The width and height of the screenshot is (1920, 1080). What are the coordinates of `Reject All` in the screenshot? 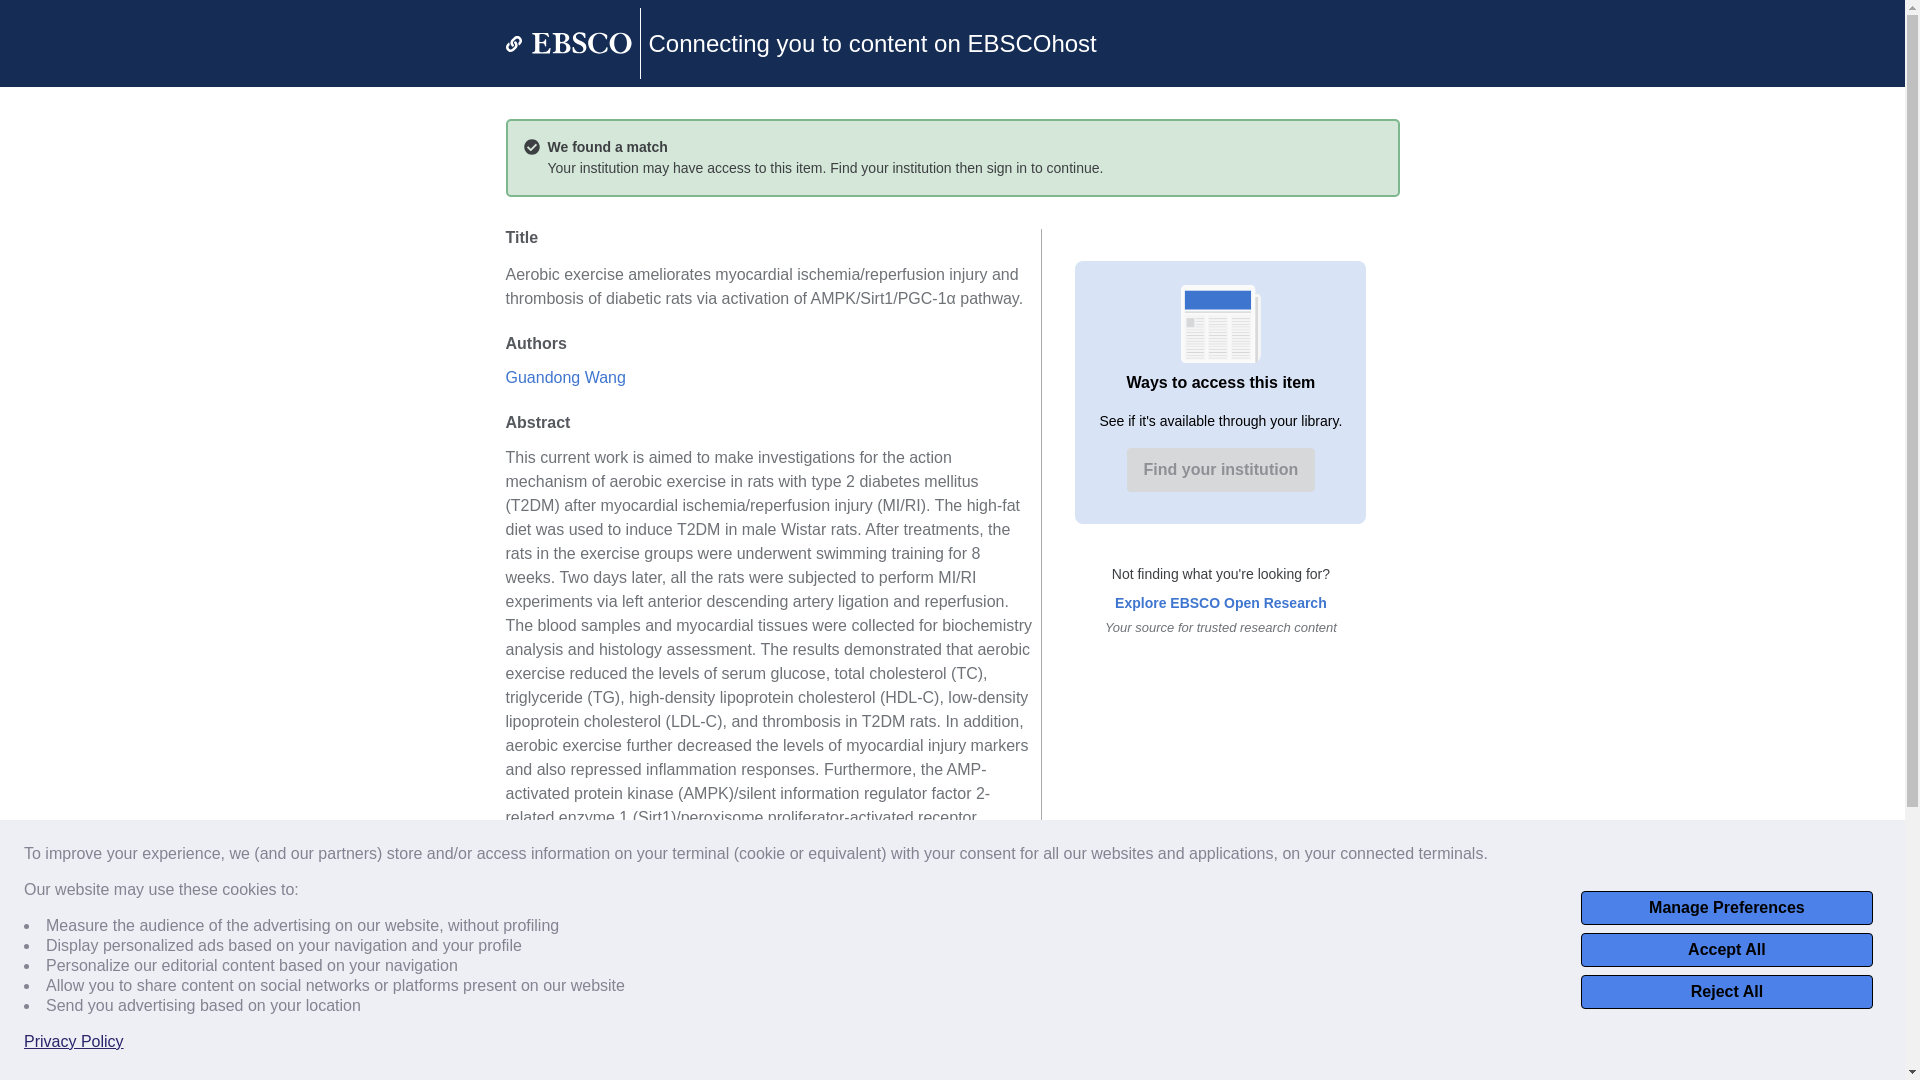 It's located at (1726, 992).